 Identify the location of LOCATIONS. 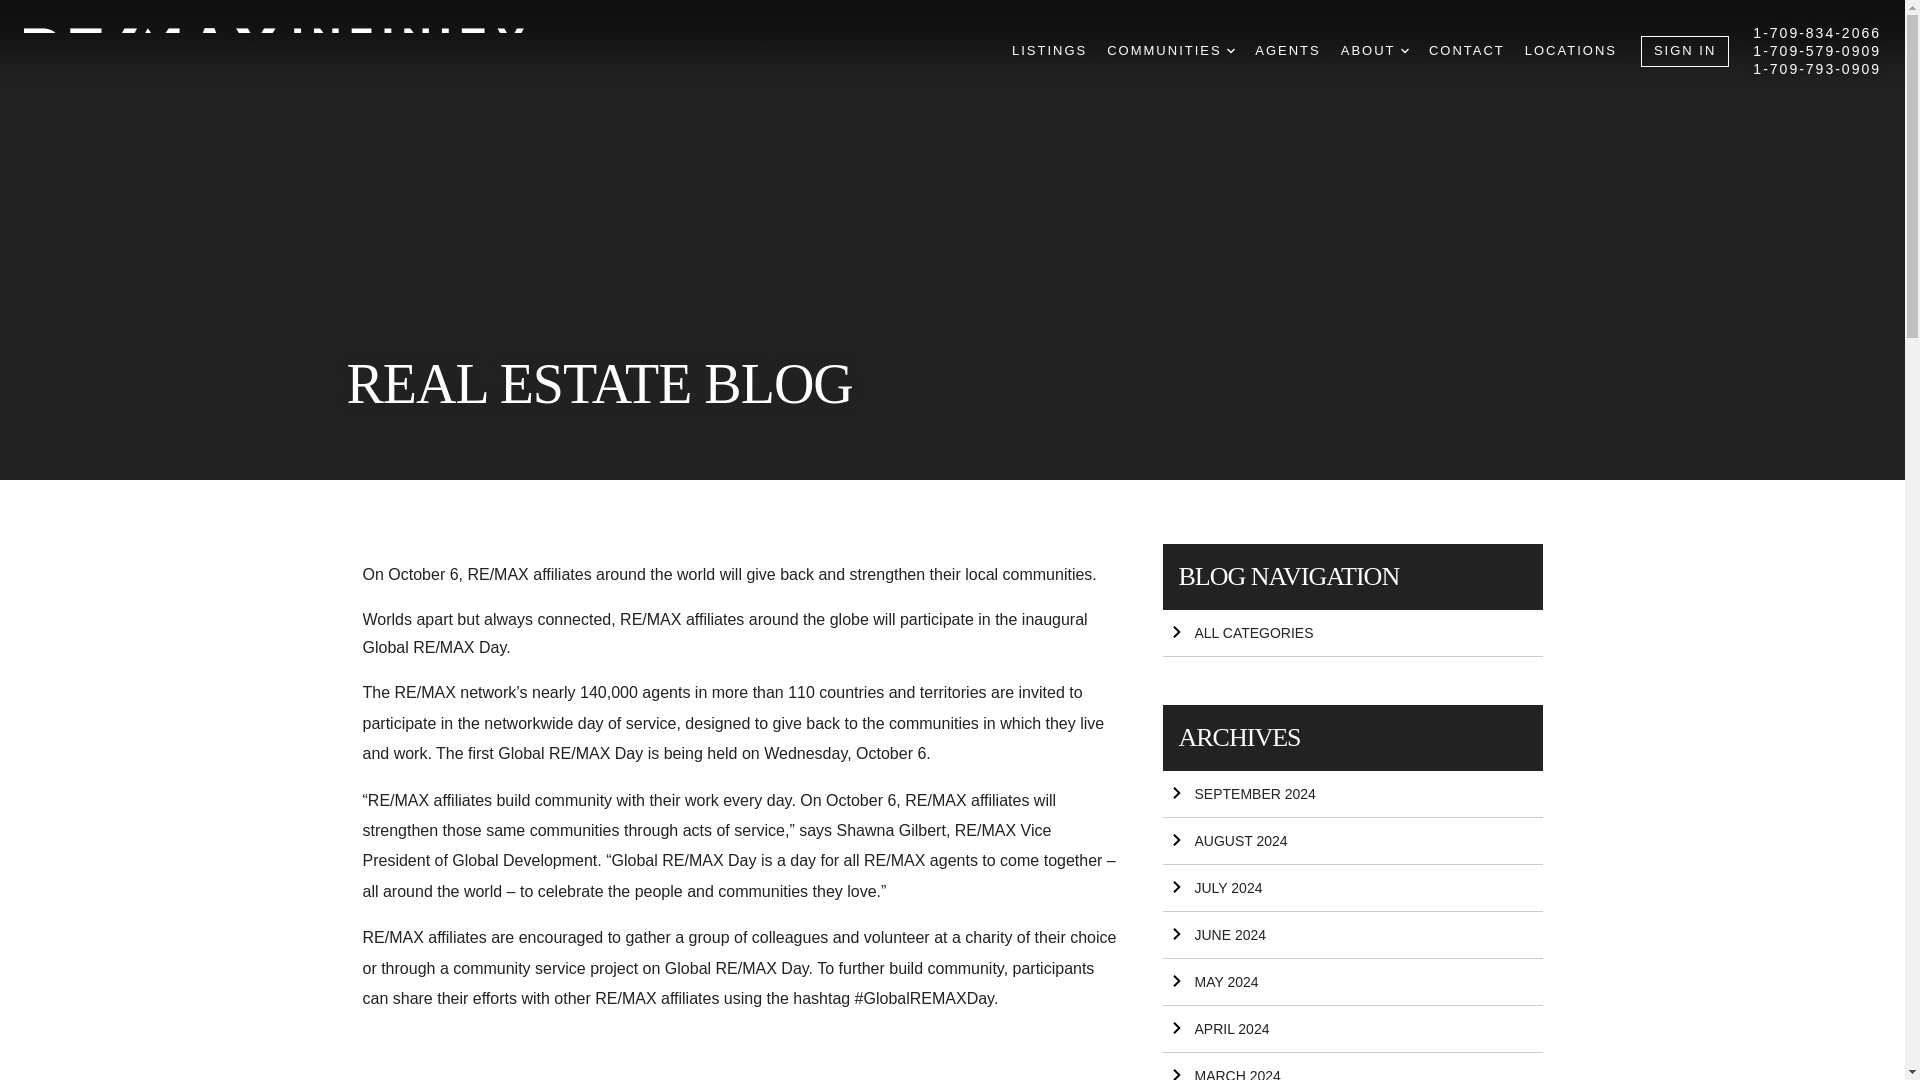
(1570, 51).